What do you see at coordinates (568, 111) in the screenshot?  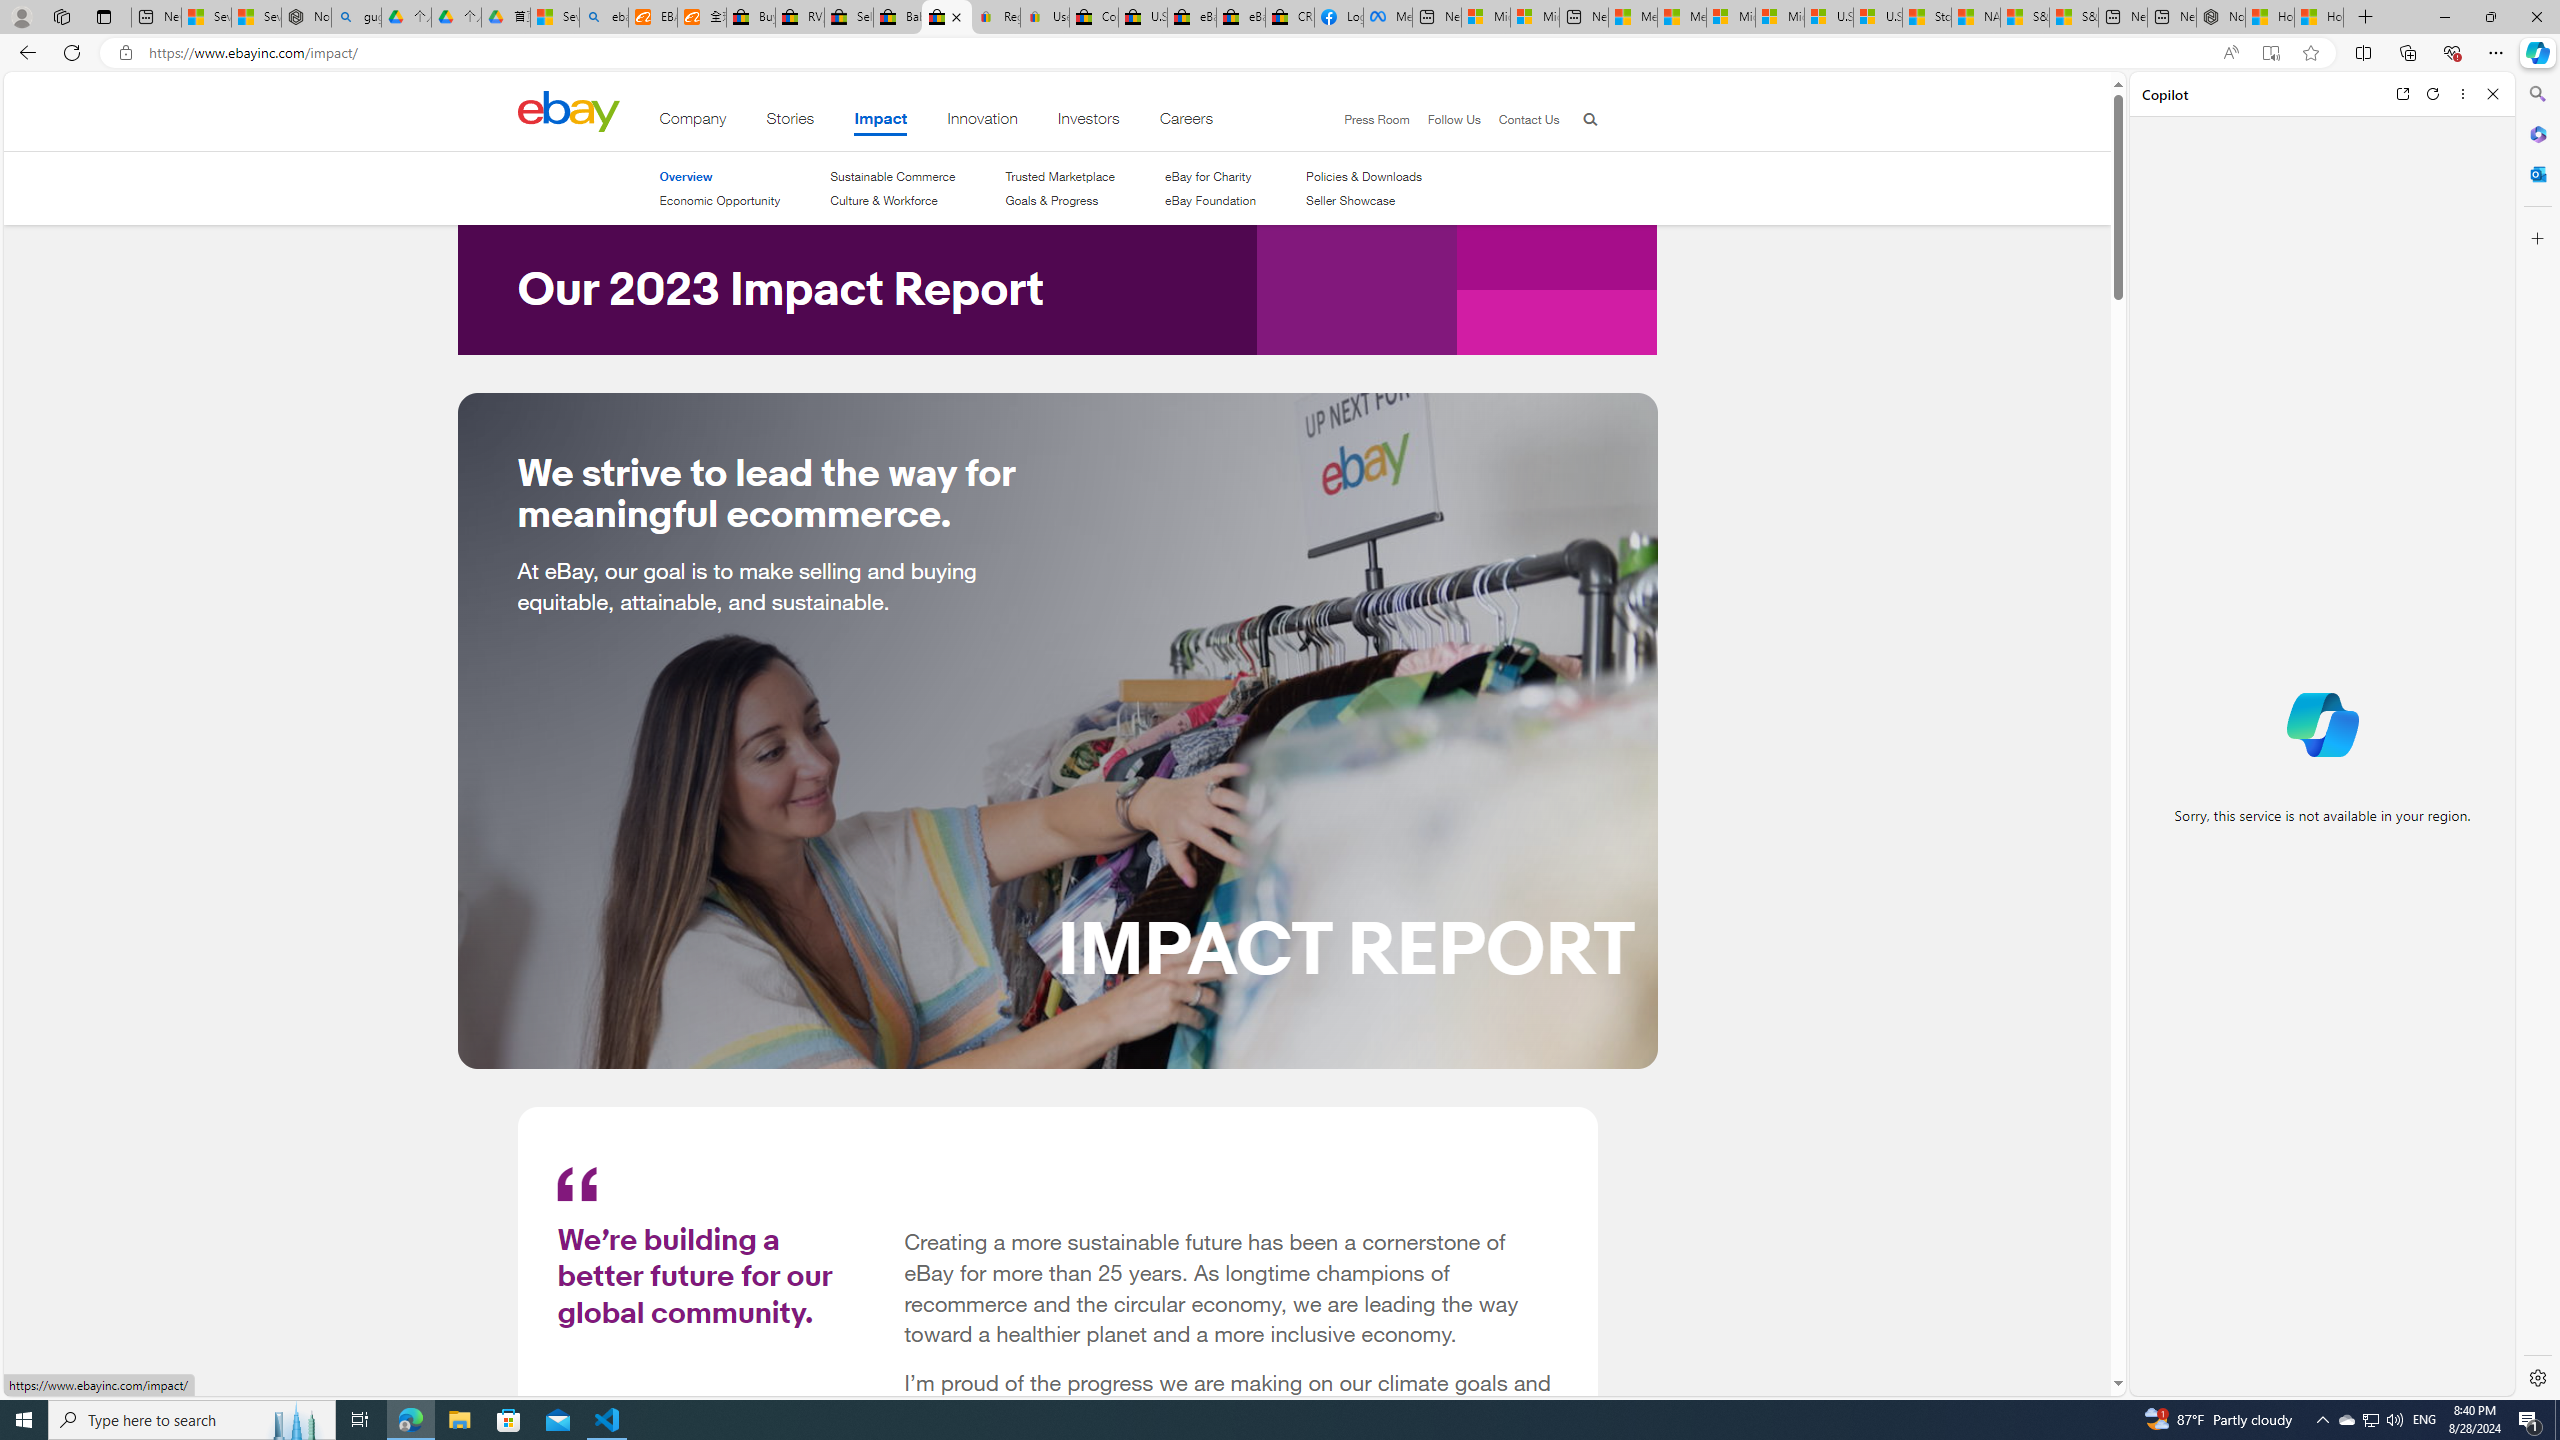 I see `Class: desktop` at bounding box center [568, 111].